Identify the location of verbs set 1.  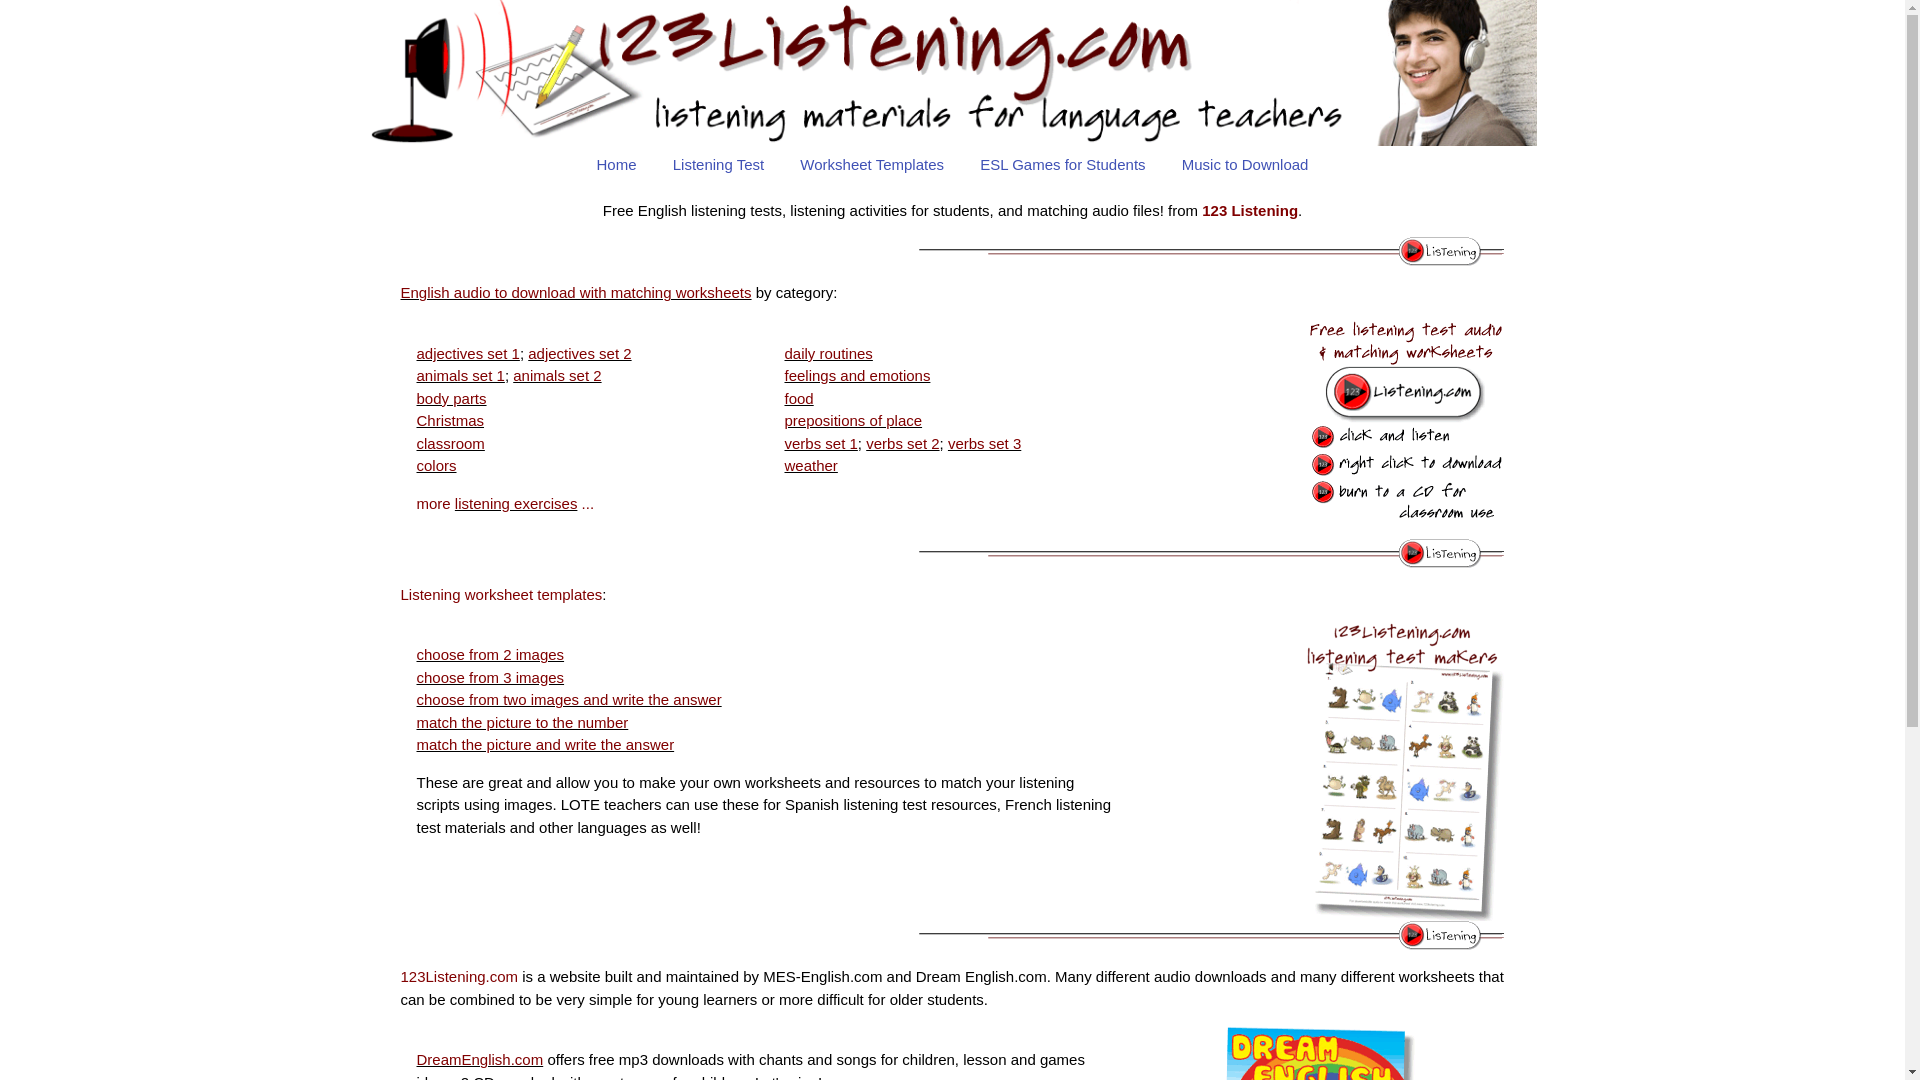
(820, 444).